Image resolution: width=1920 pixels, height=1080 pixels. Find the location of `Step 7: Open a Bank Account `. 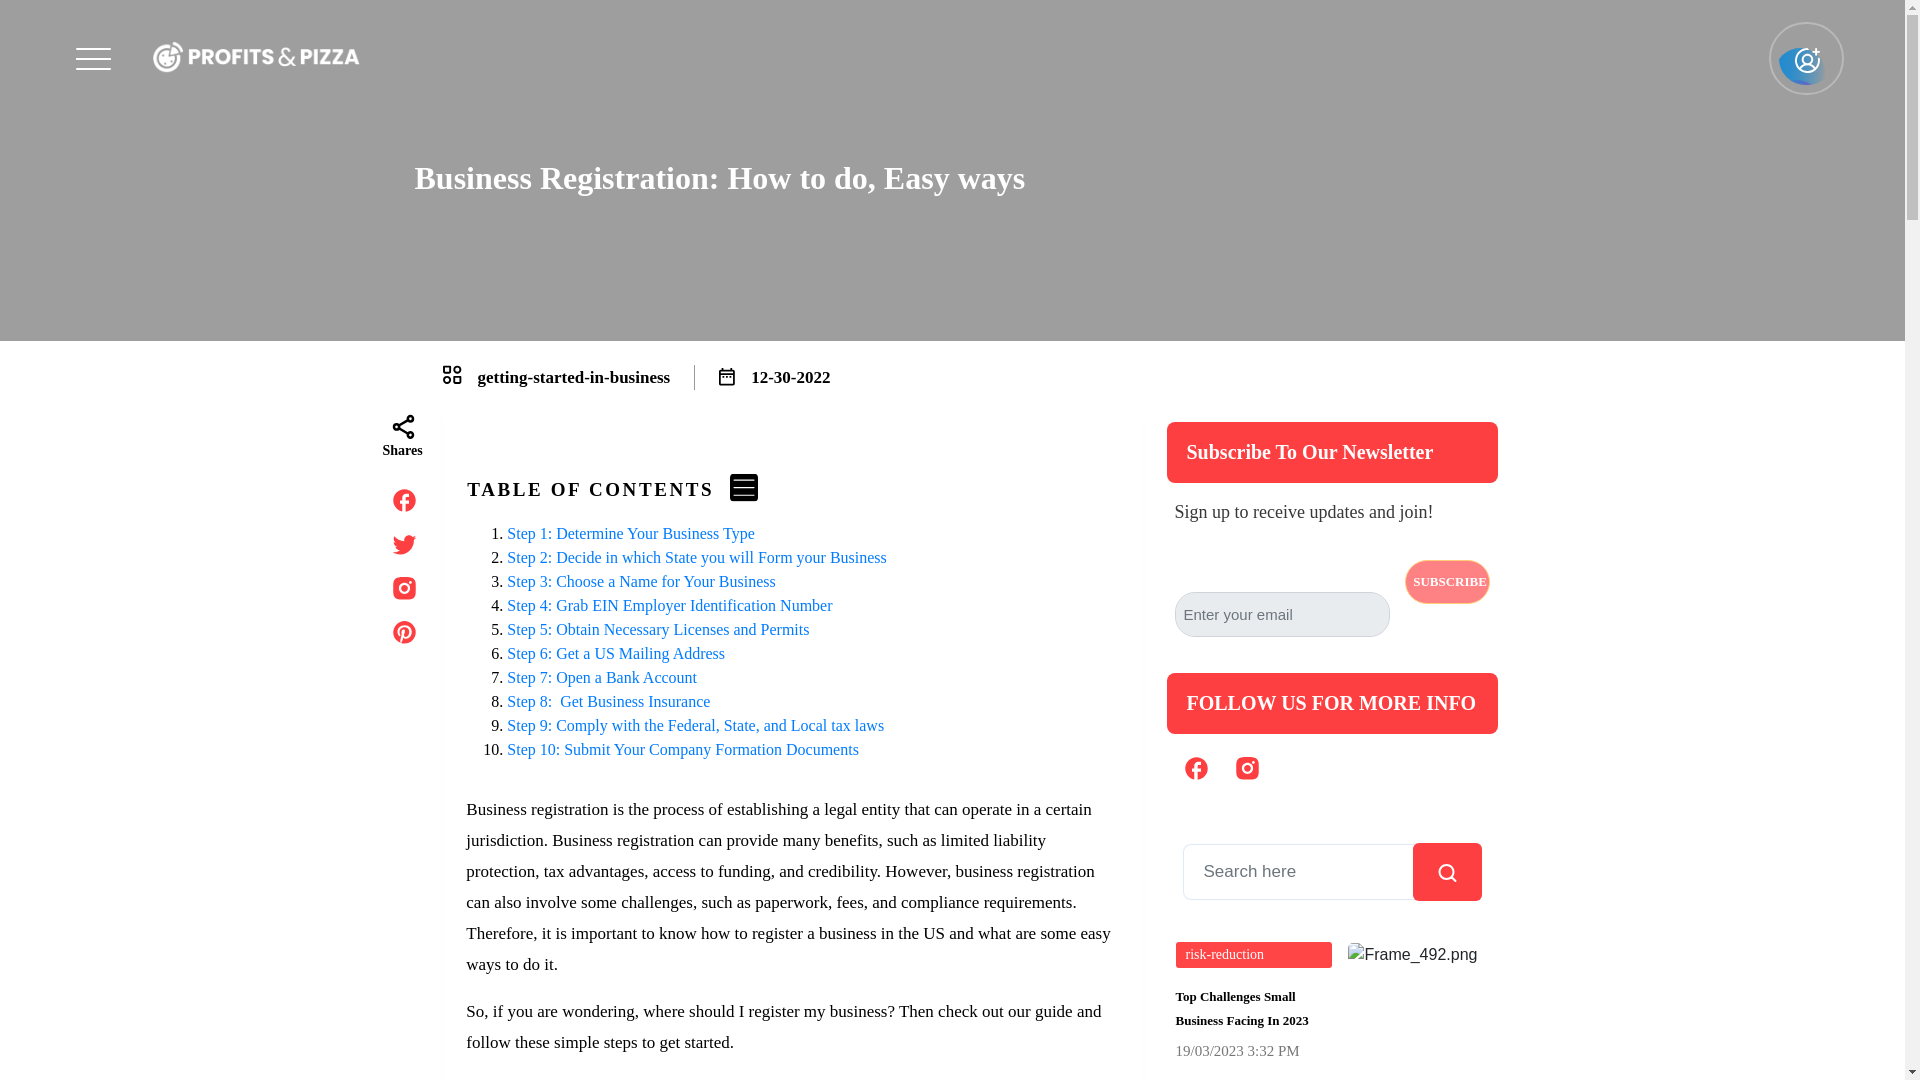

Step 7: Open a Bank Account  is located at coordinates (603, 676).